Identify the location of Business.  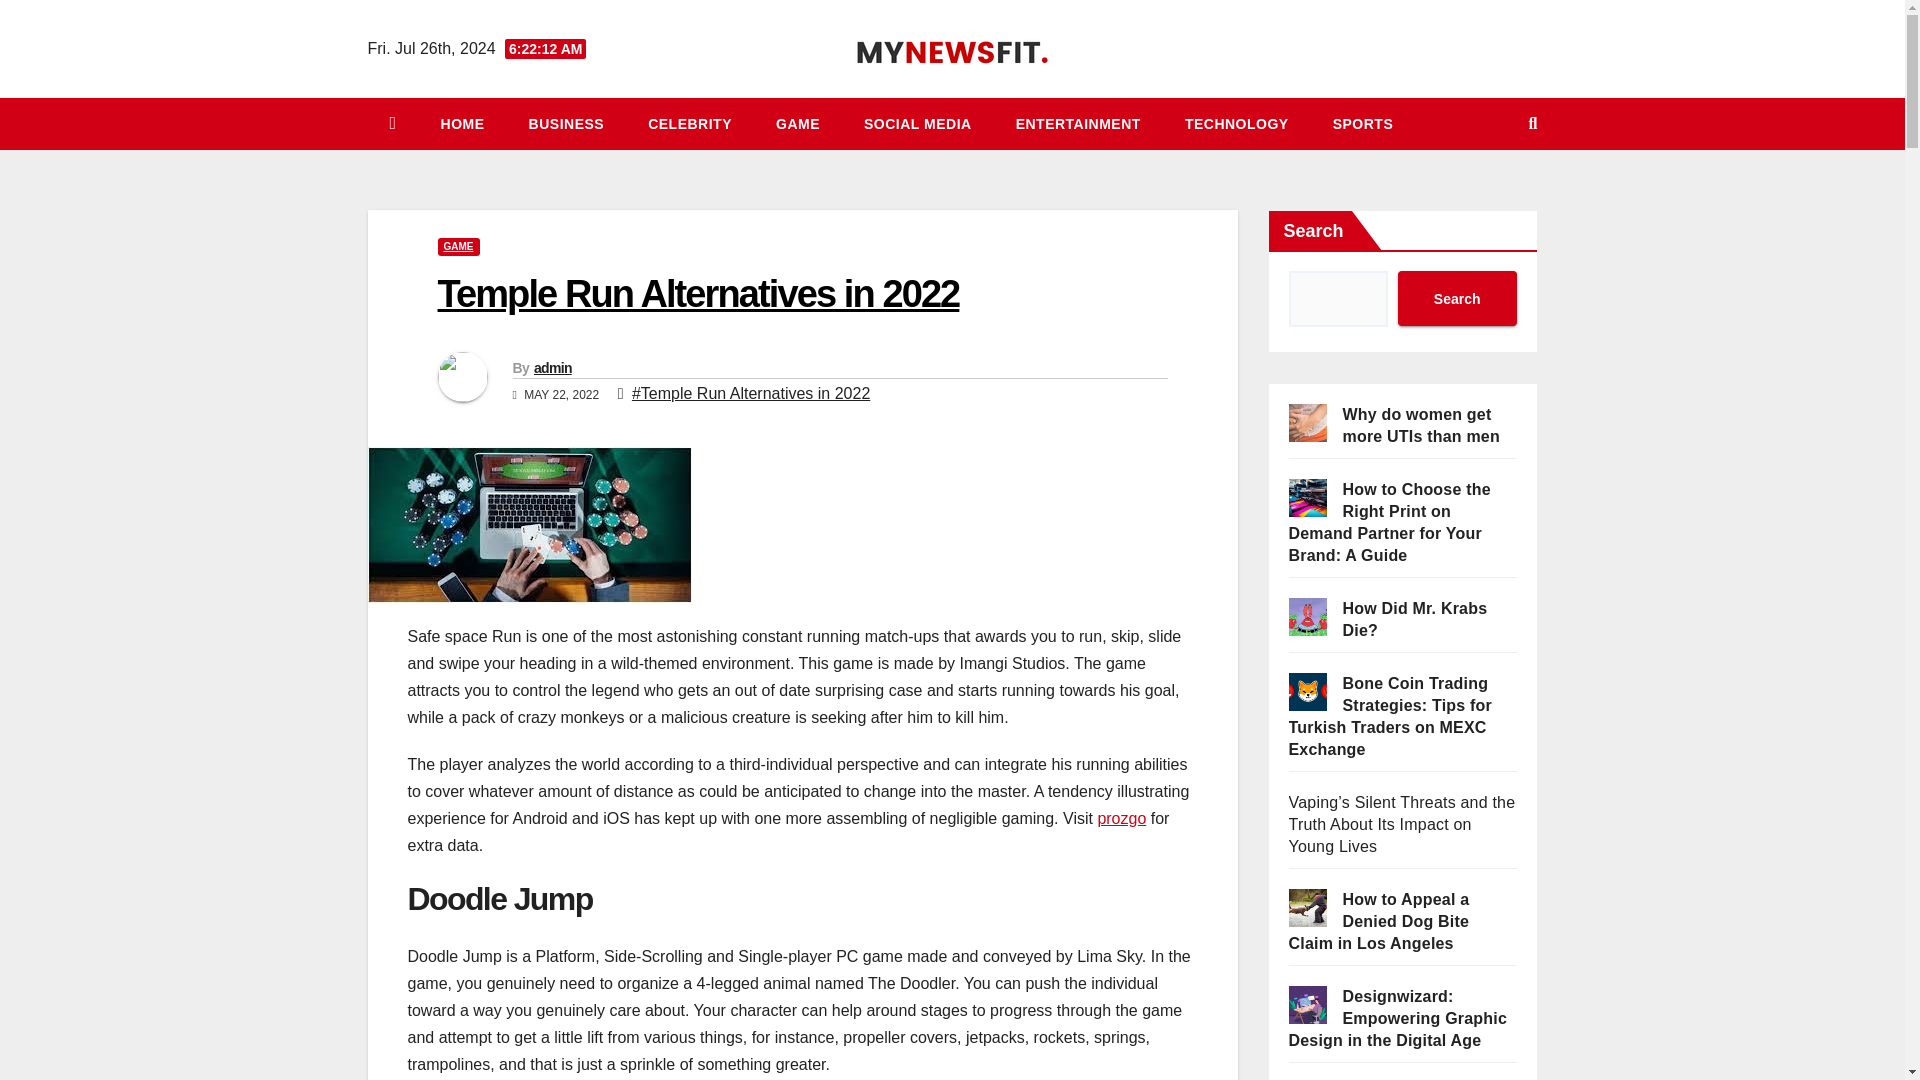
(566, 124).